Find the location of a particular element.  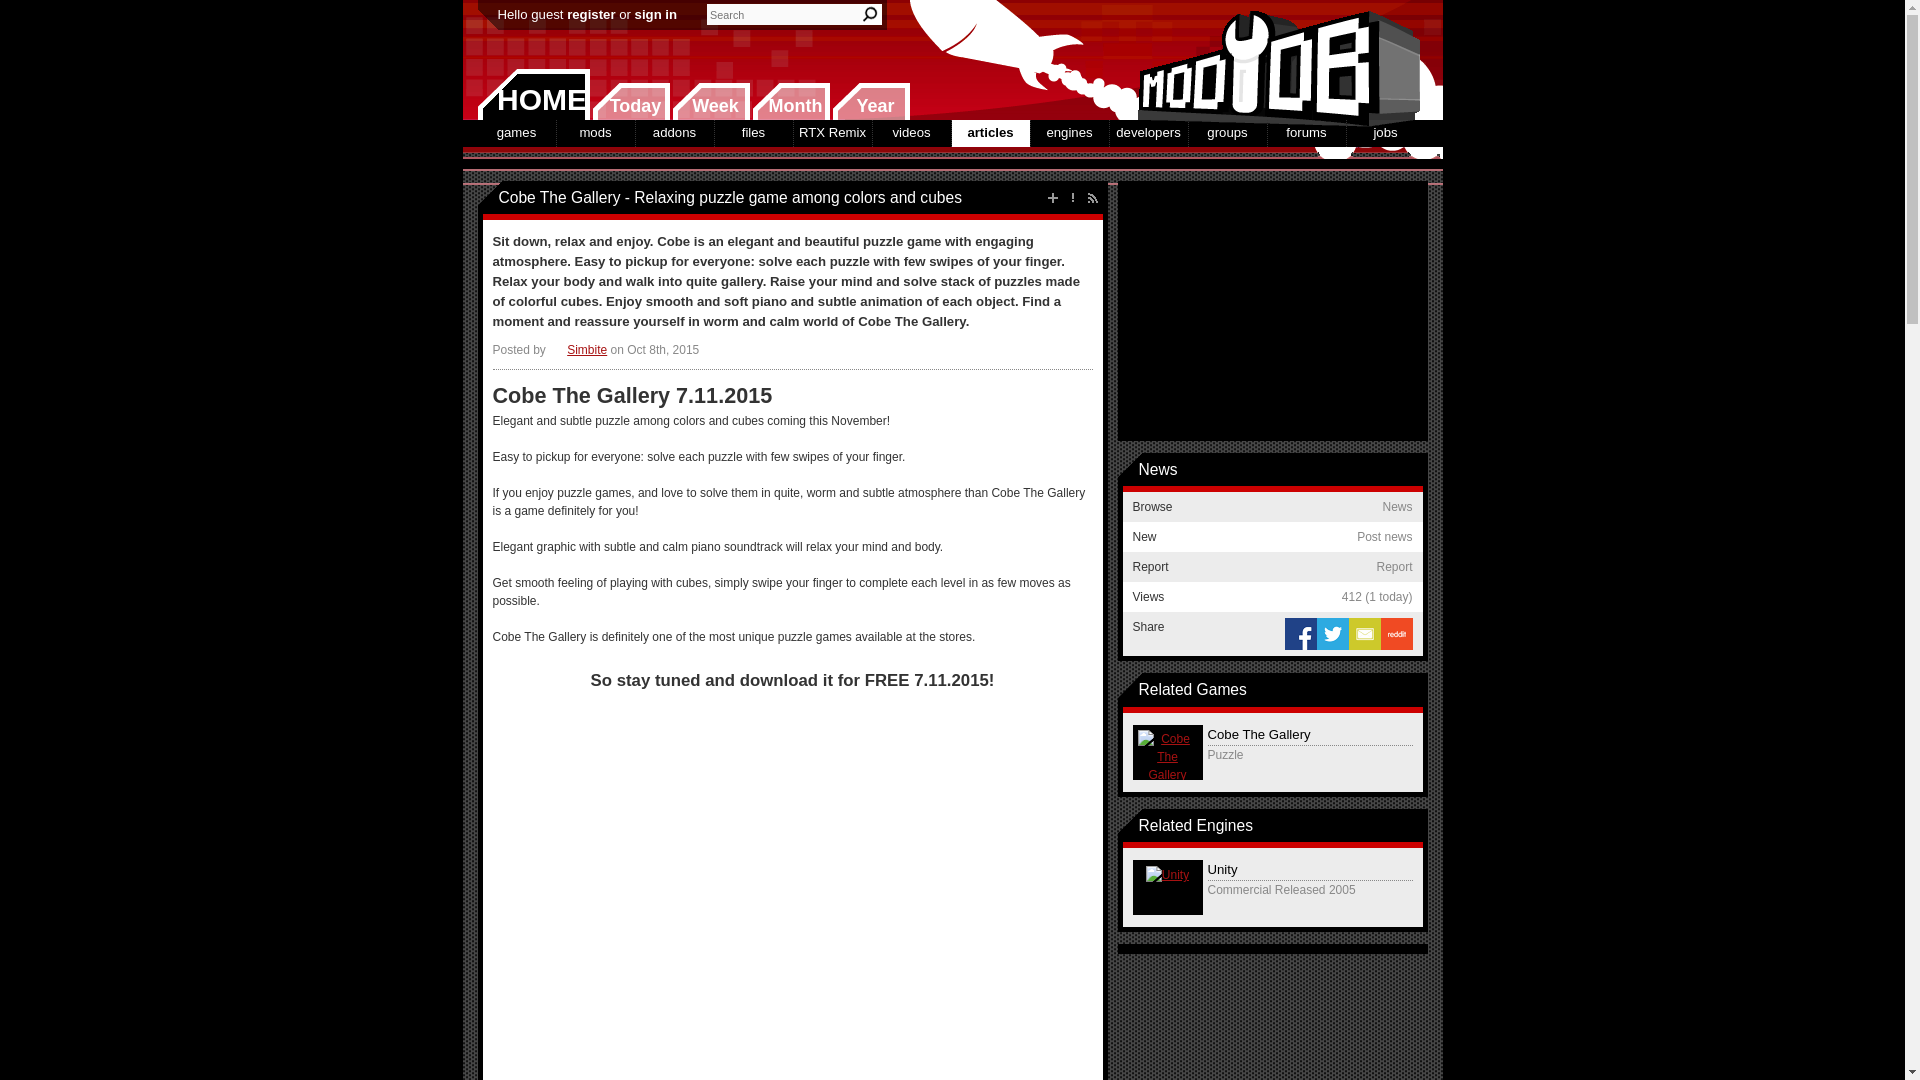

RSS is located at coordinates (1092, 198).